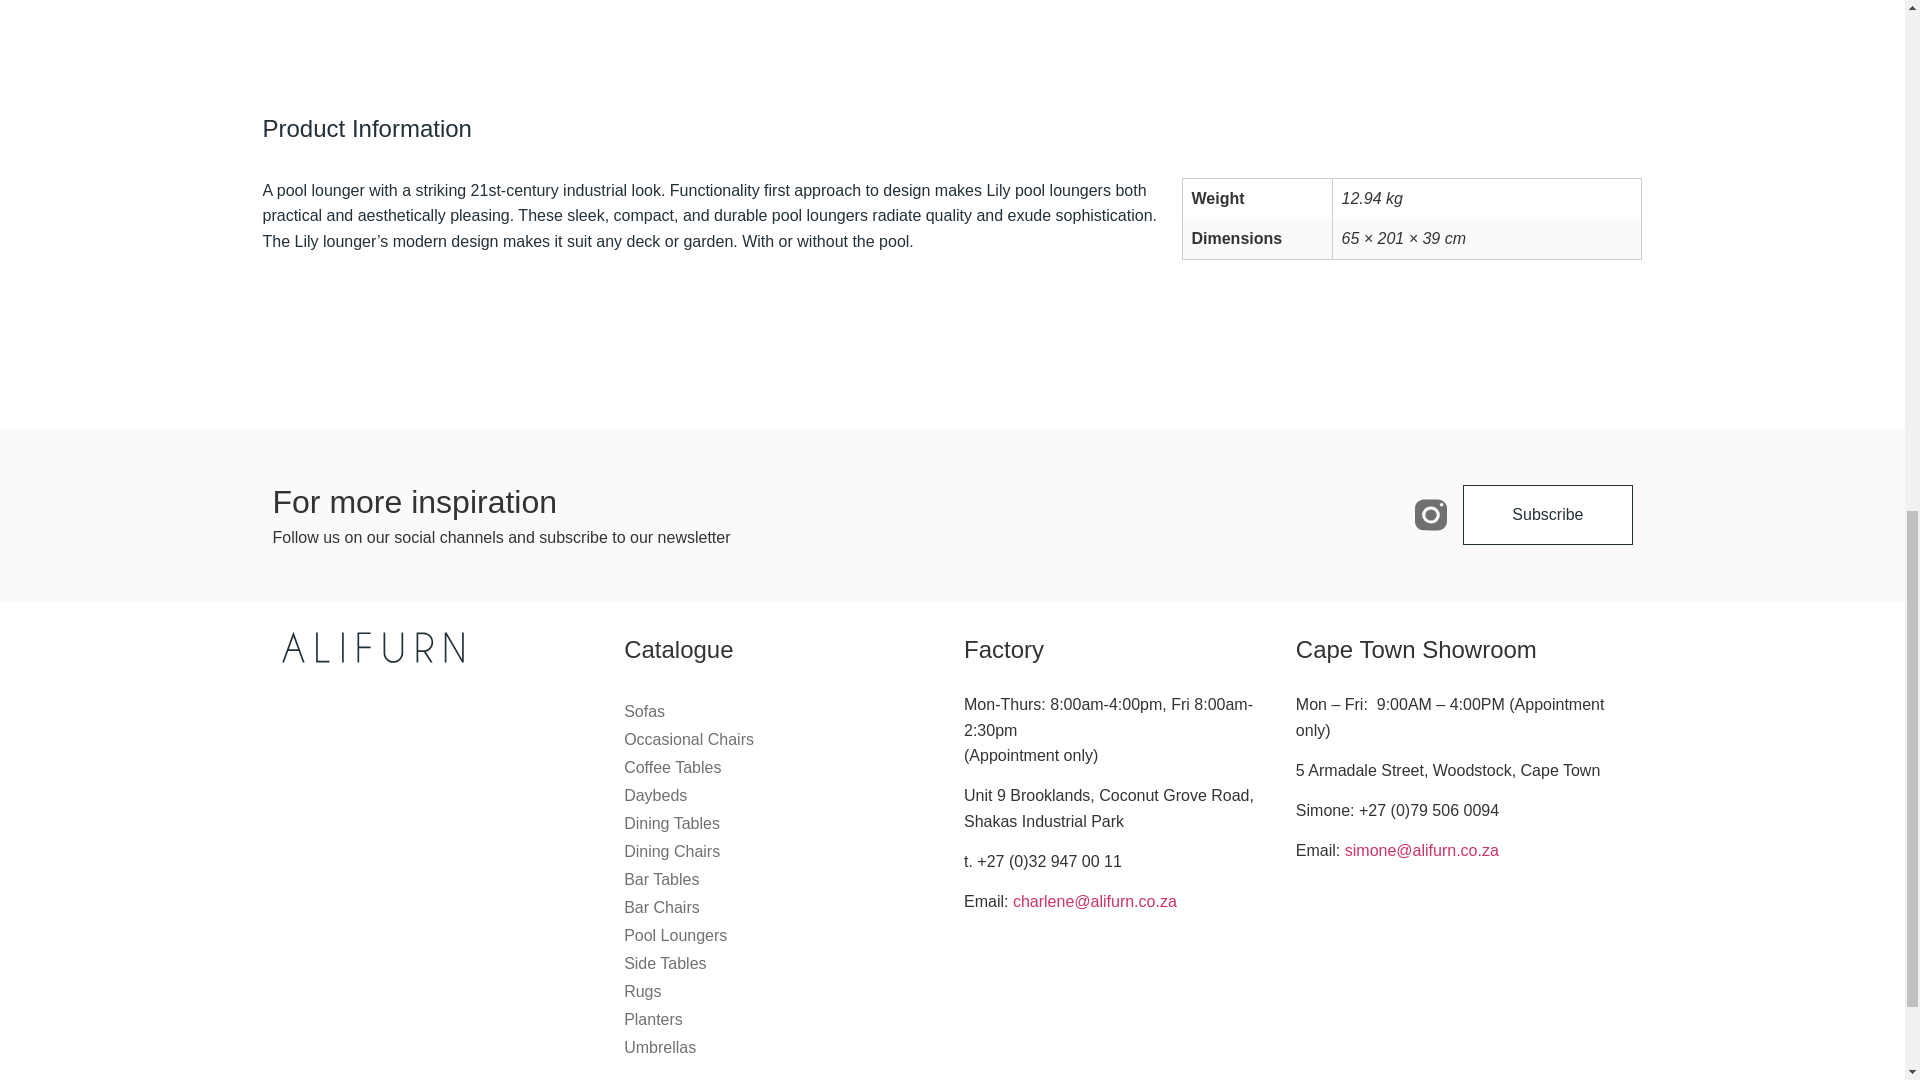 The height and width of the screenshot is (1080, 1920). I want to click on Bar Chairs, so click(784, 908).